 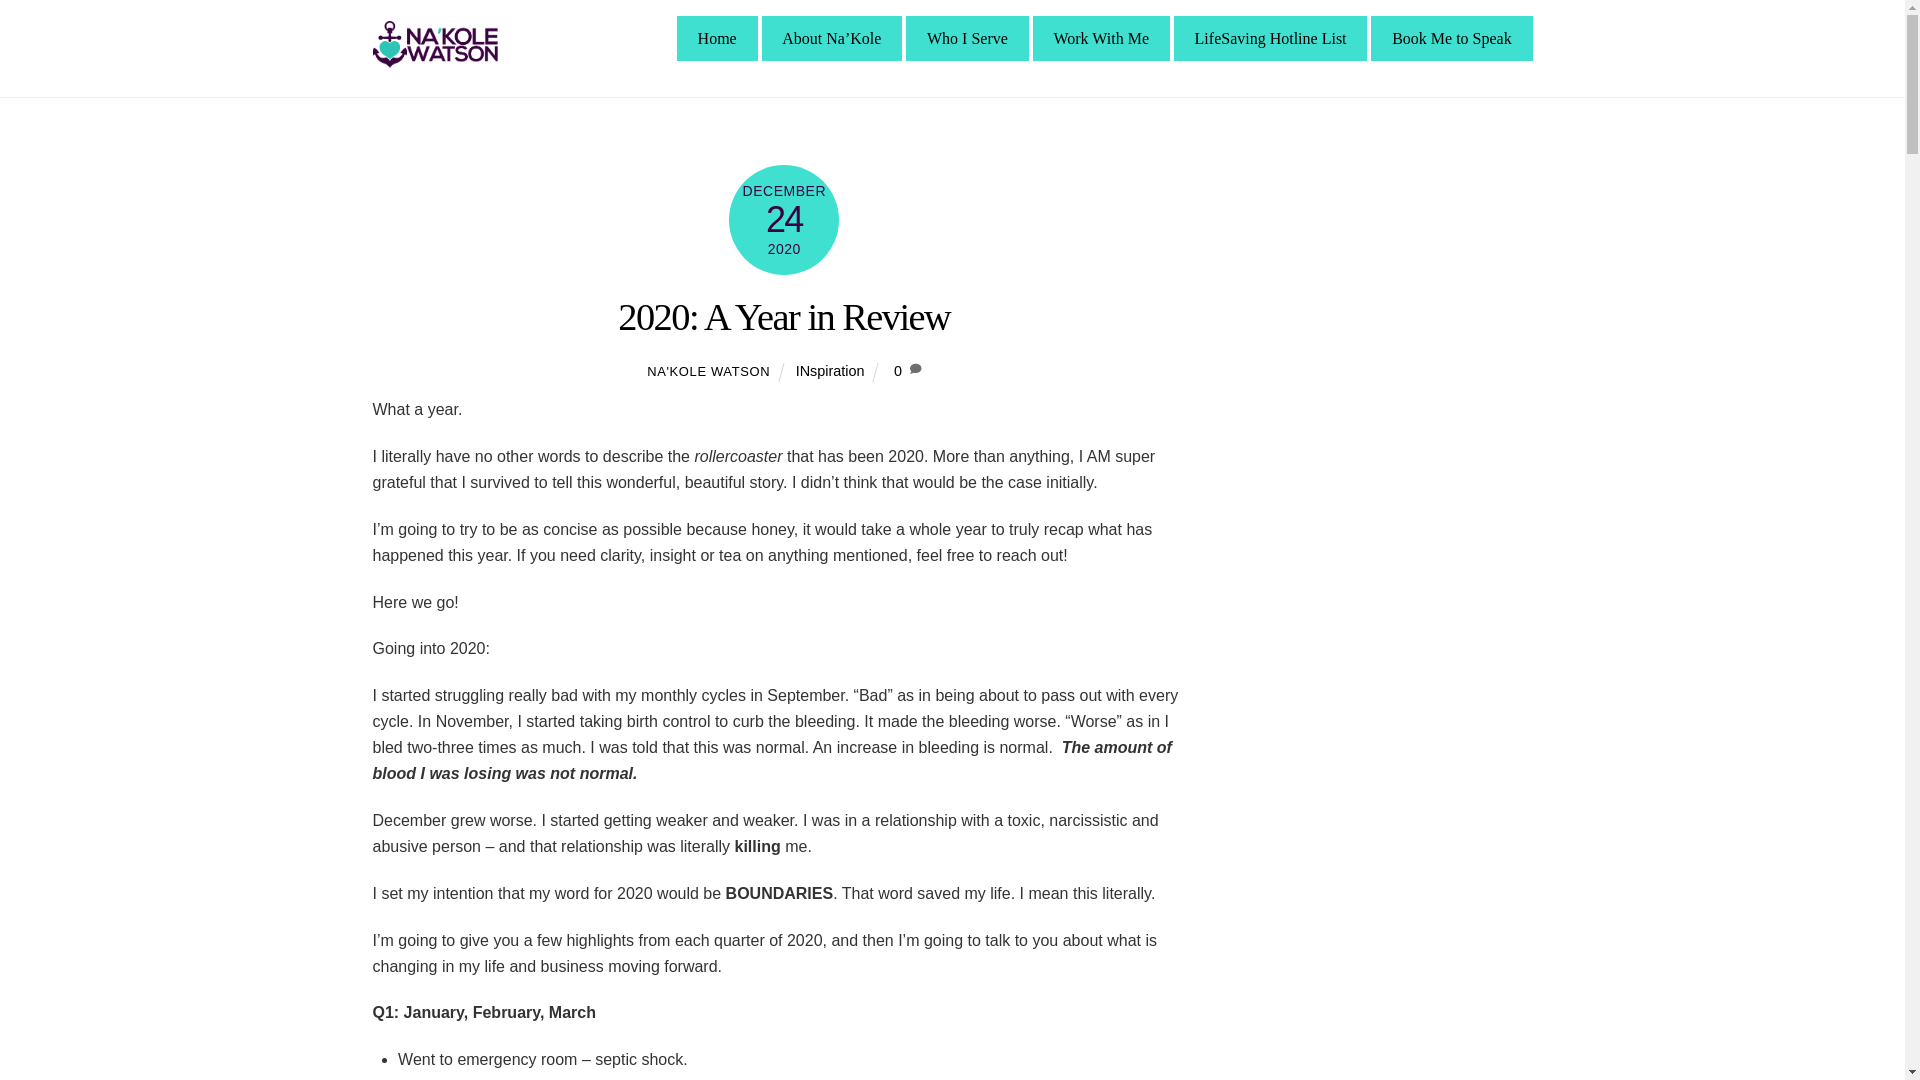 I want to click on NA'KOLE WATSON, so click(x=708, y=371).